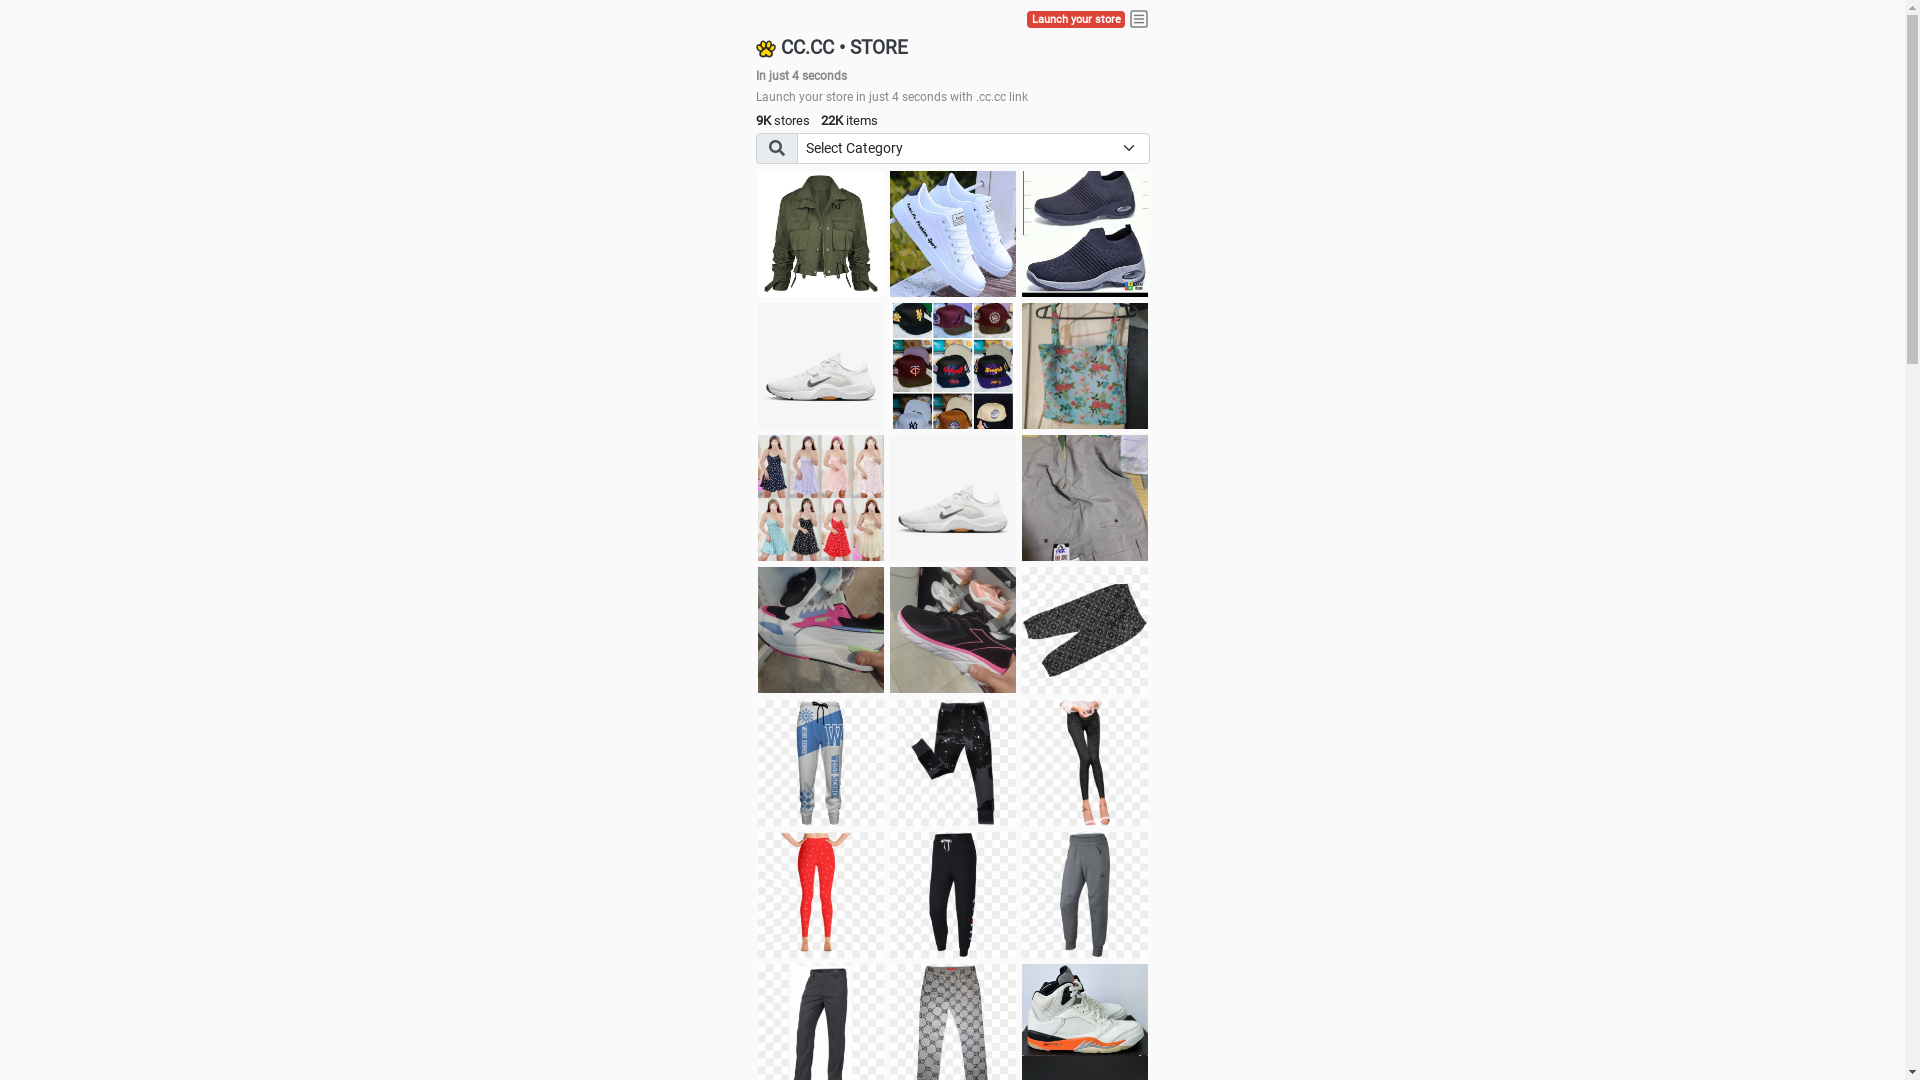 The width and height of the screenshot is (1920, 1080). I want to click on shoes for boys, so click(1085, 234).